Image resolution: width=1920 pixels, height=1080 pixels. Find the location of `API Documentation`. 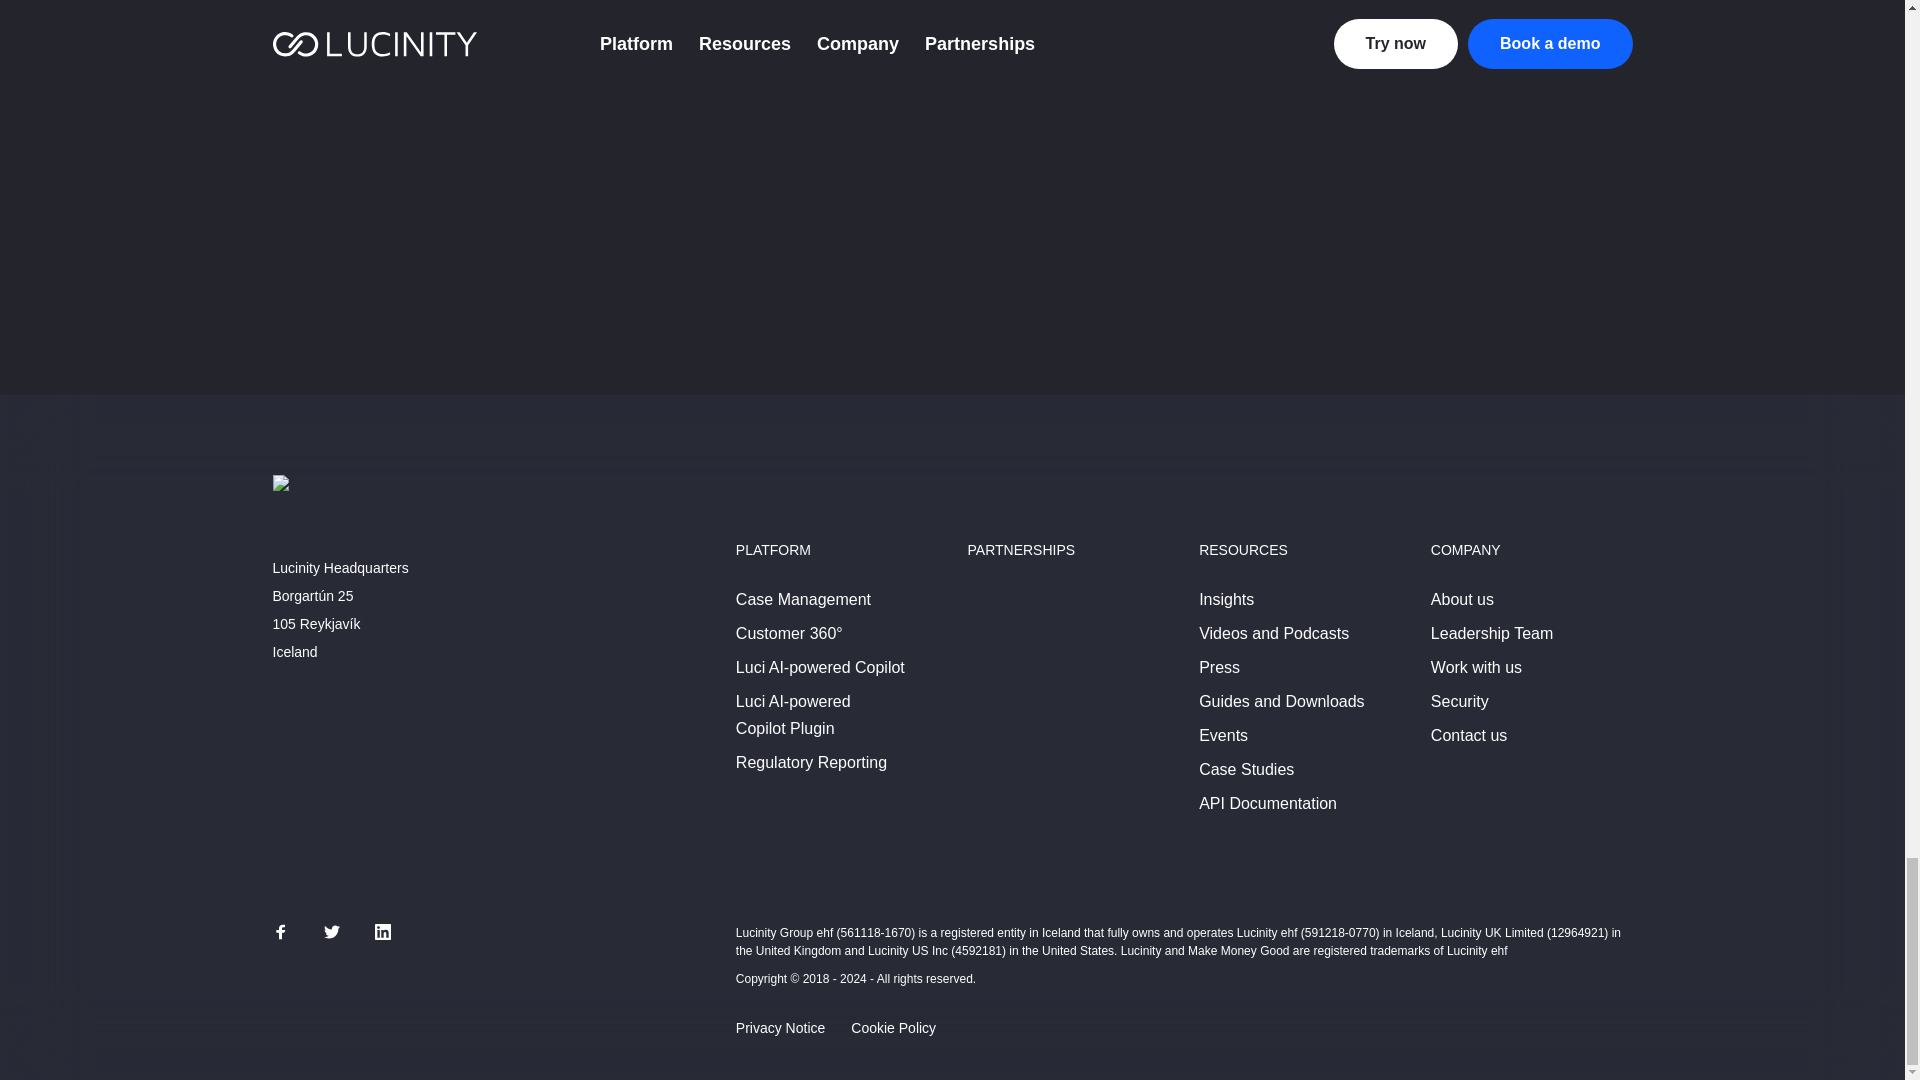

API Documentation is located at coordinates (1267, 804).